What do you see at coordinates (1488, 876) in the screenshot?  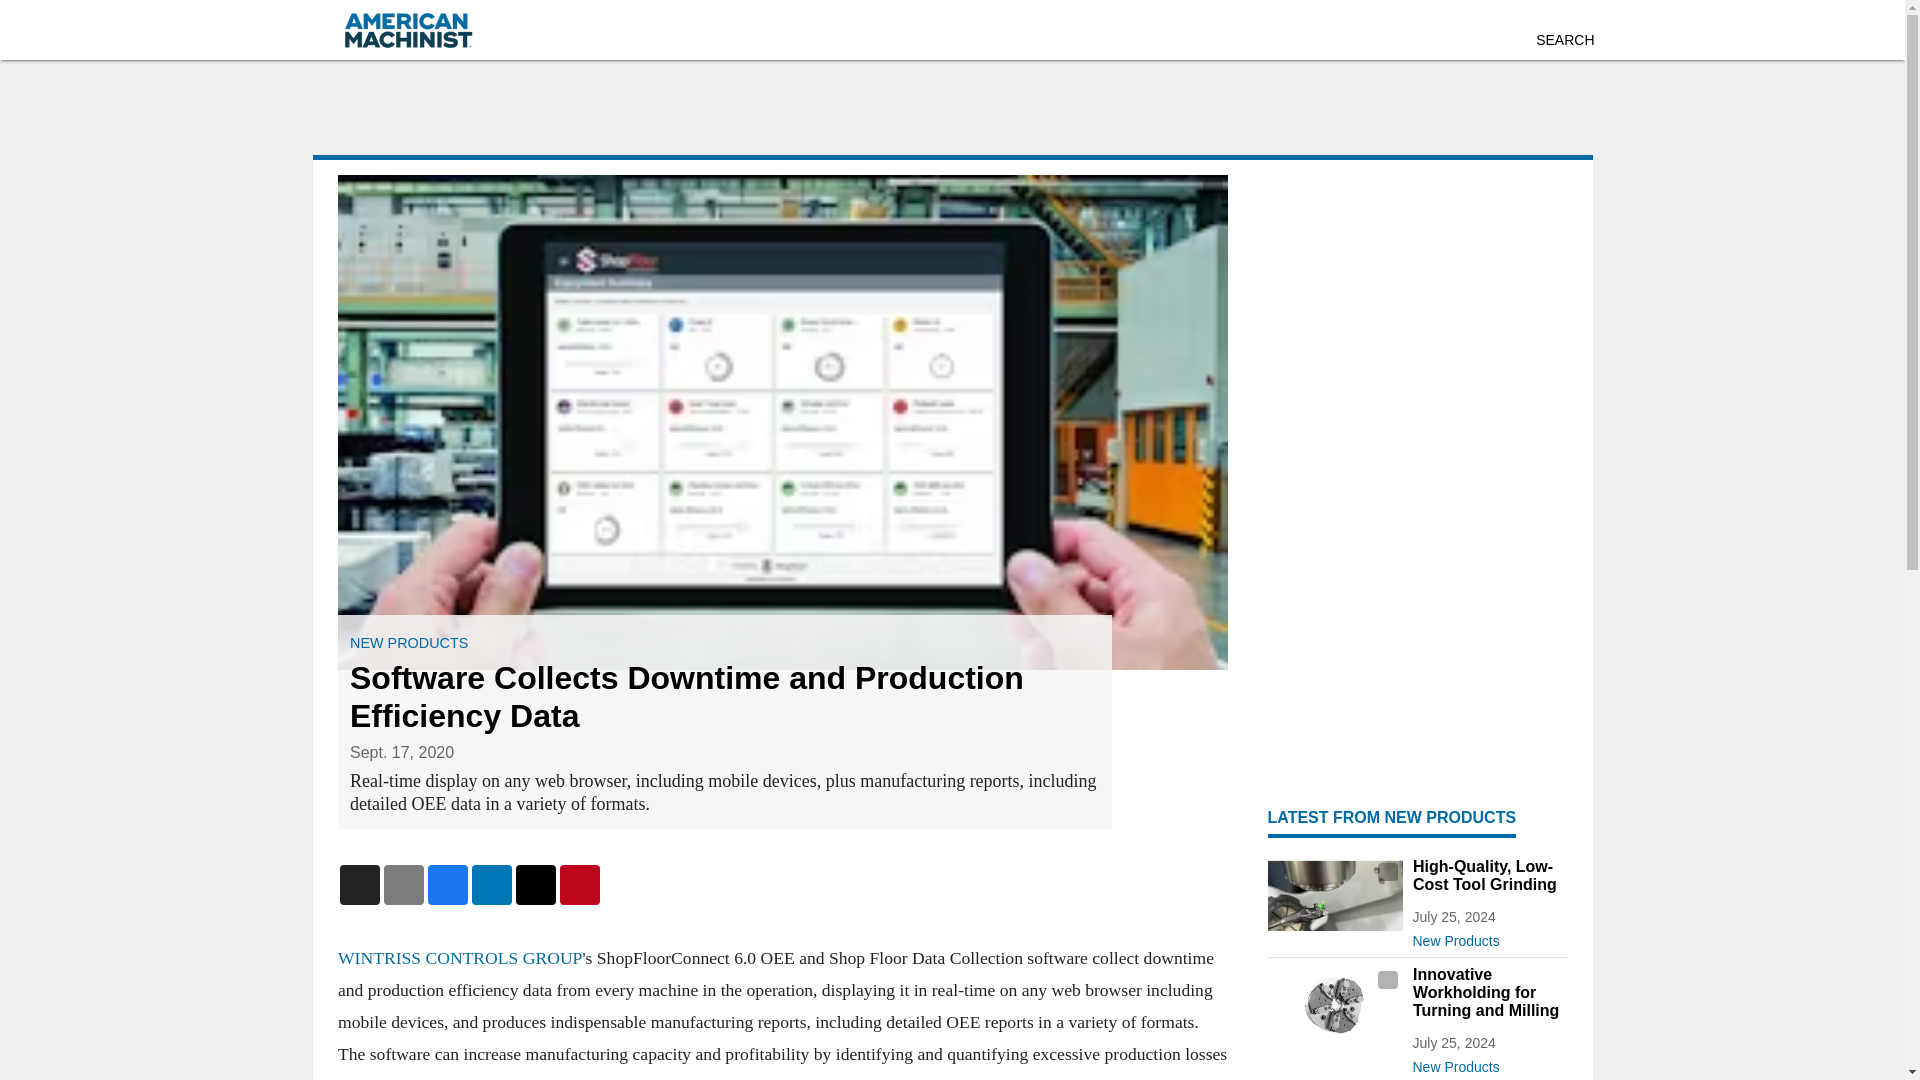 I see `High-Quality, Low-Cost Tool Grinding` at bounding box center [1488, 876].